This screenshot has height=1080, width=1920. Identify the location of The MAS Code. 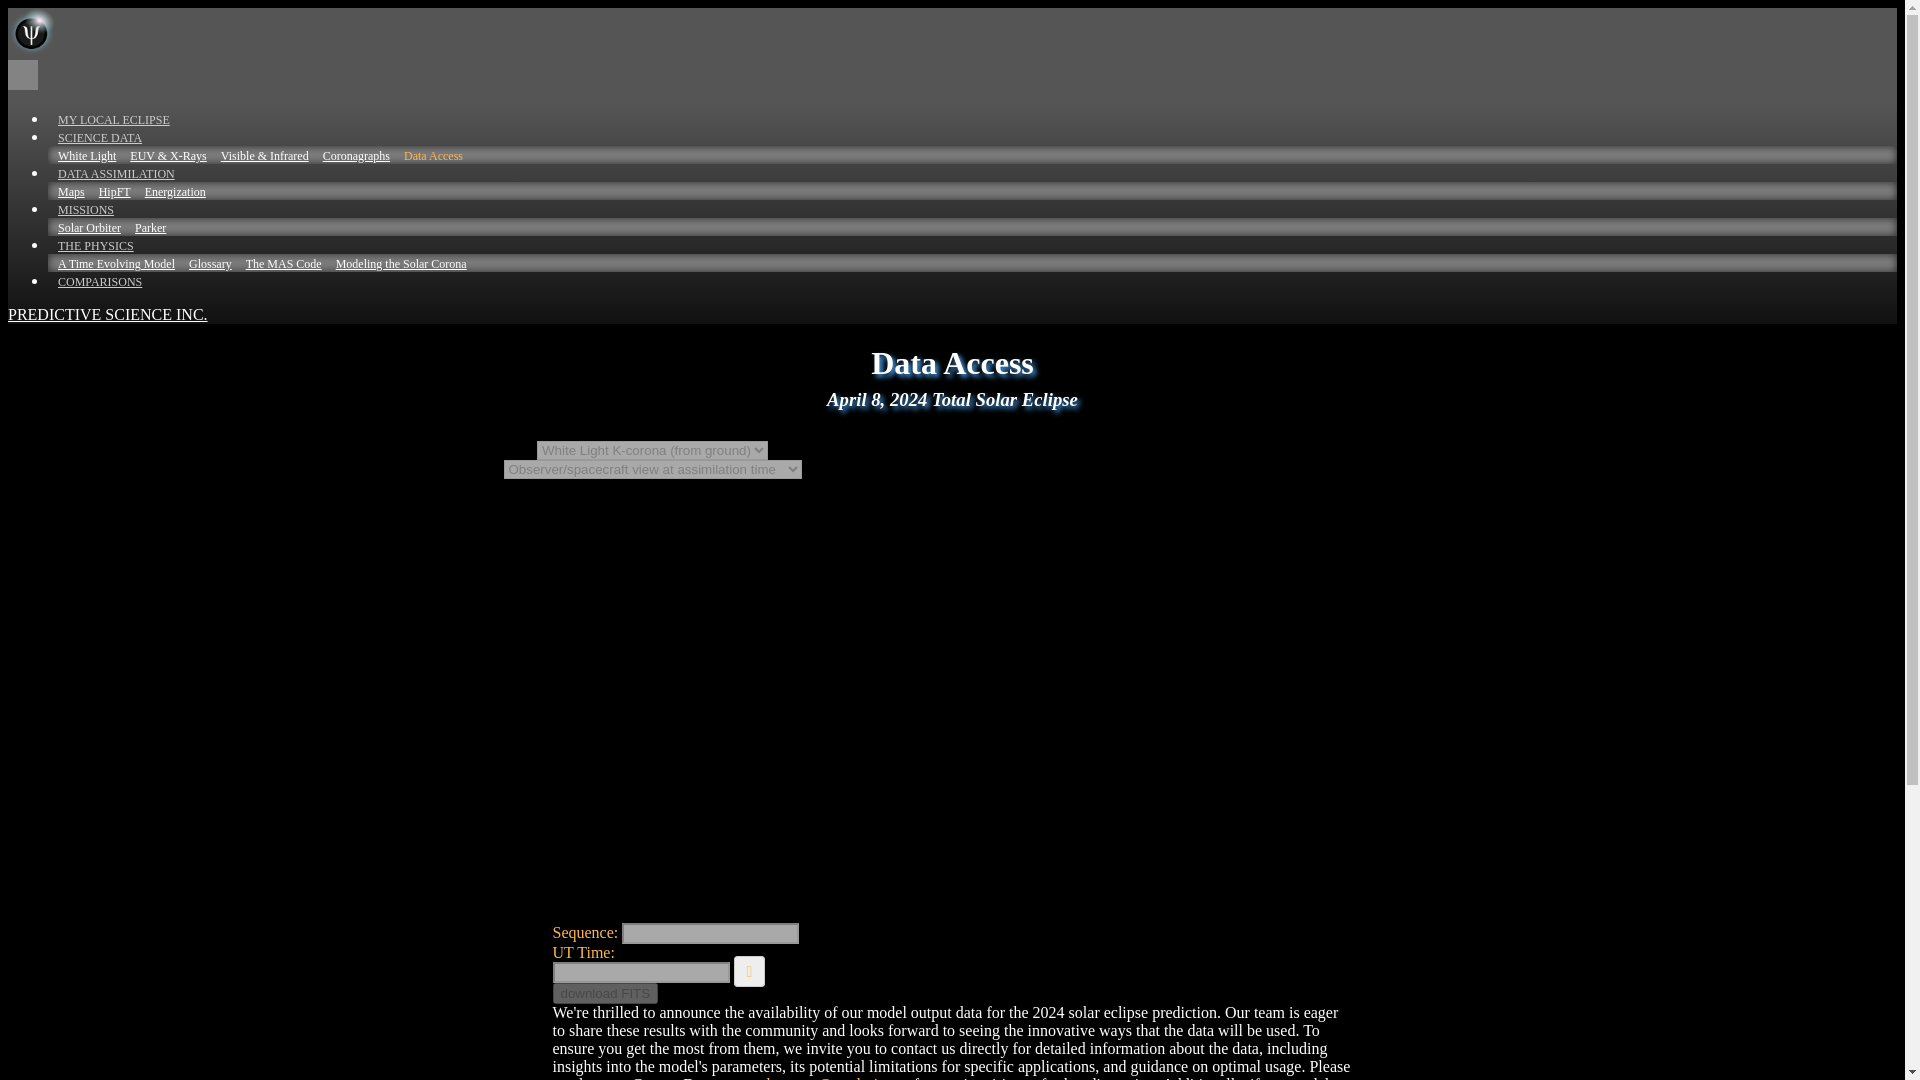
(279, 264).